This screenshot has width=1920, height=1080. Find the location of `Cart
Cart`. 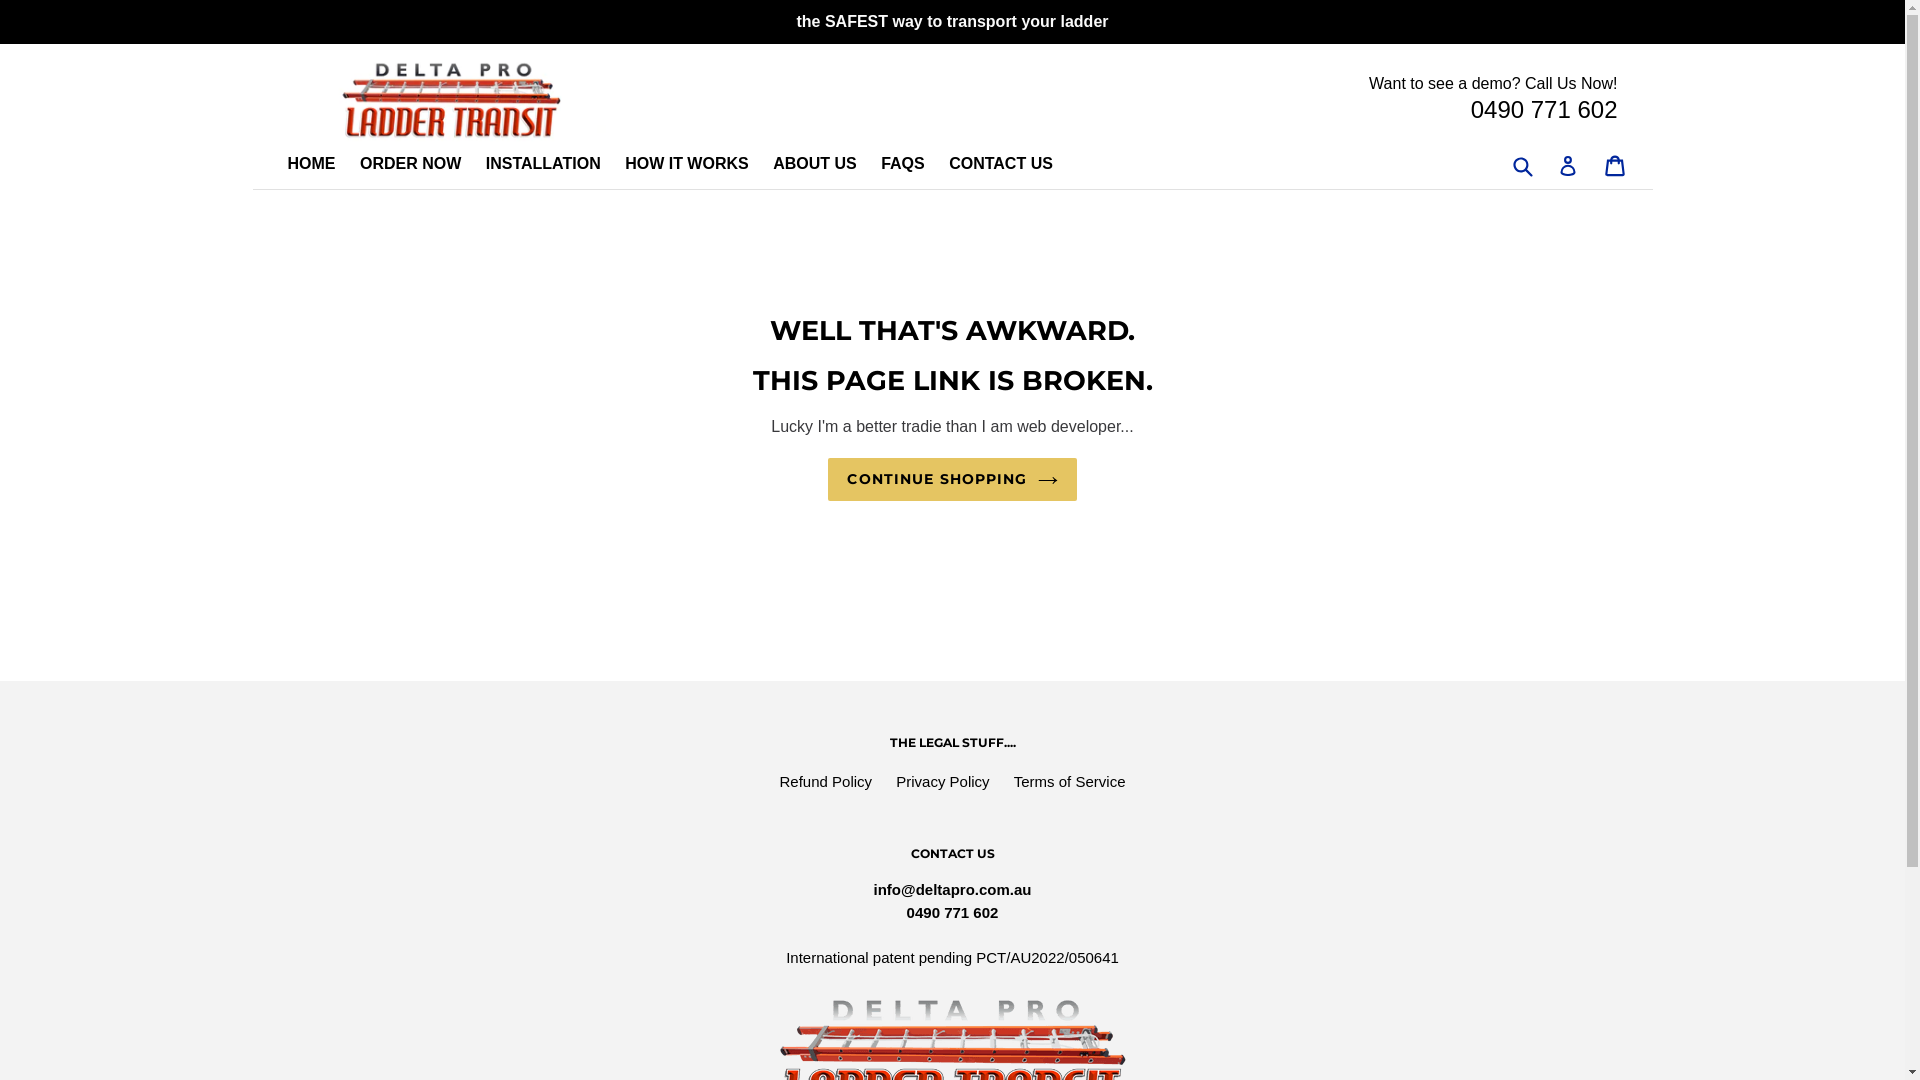

Cart
Cart is located at coordinates (1616, 166).